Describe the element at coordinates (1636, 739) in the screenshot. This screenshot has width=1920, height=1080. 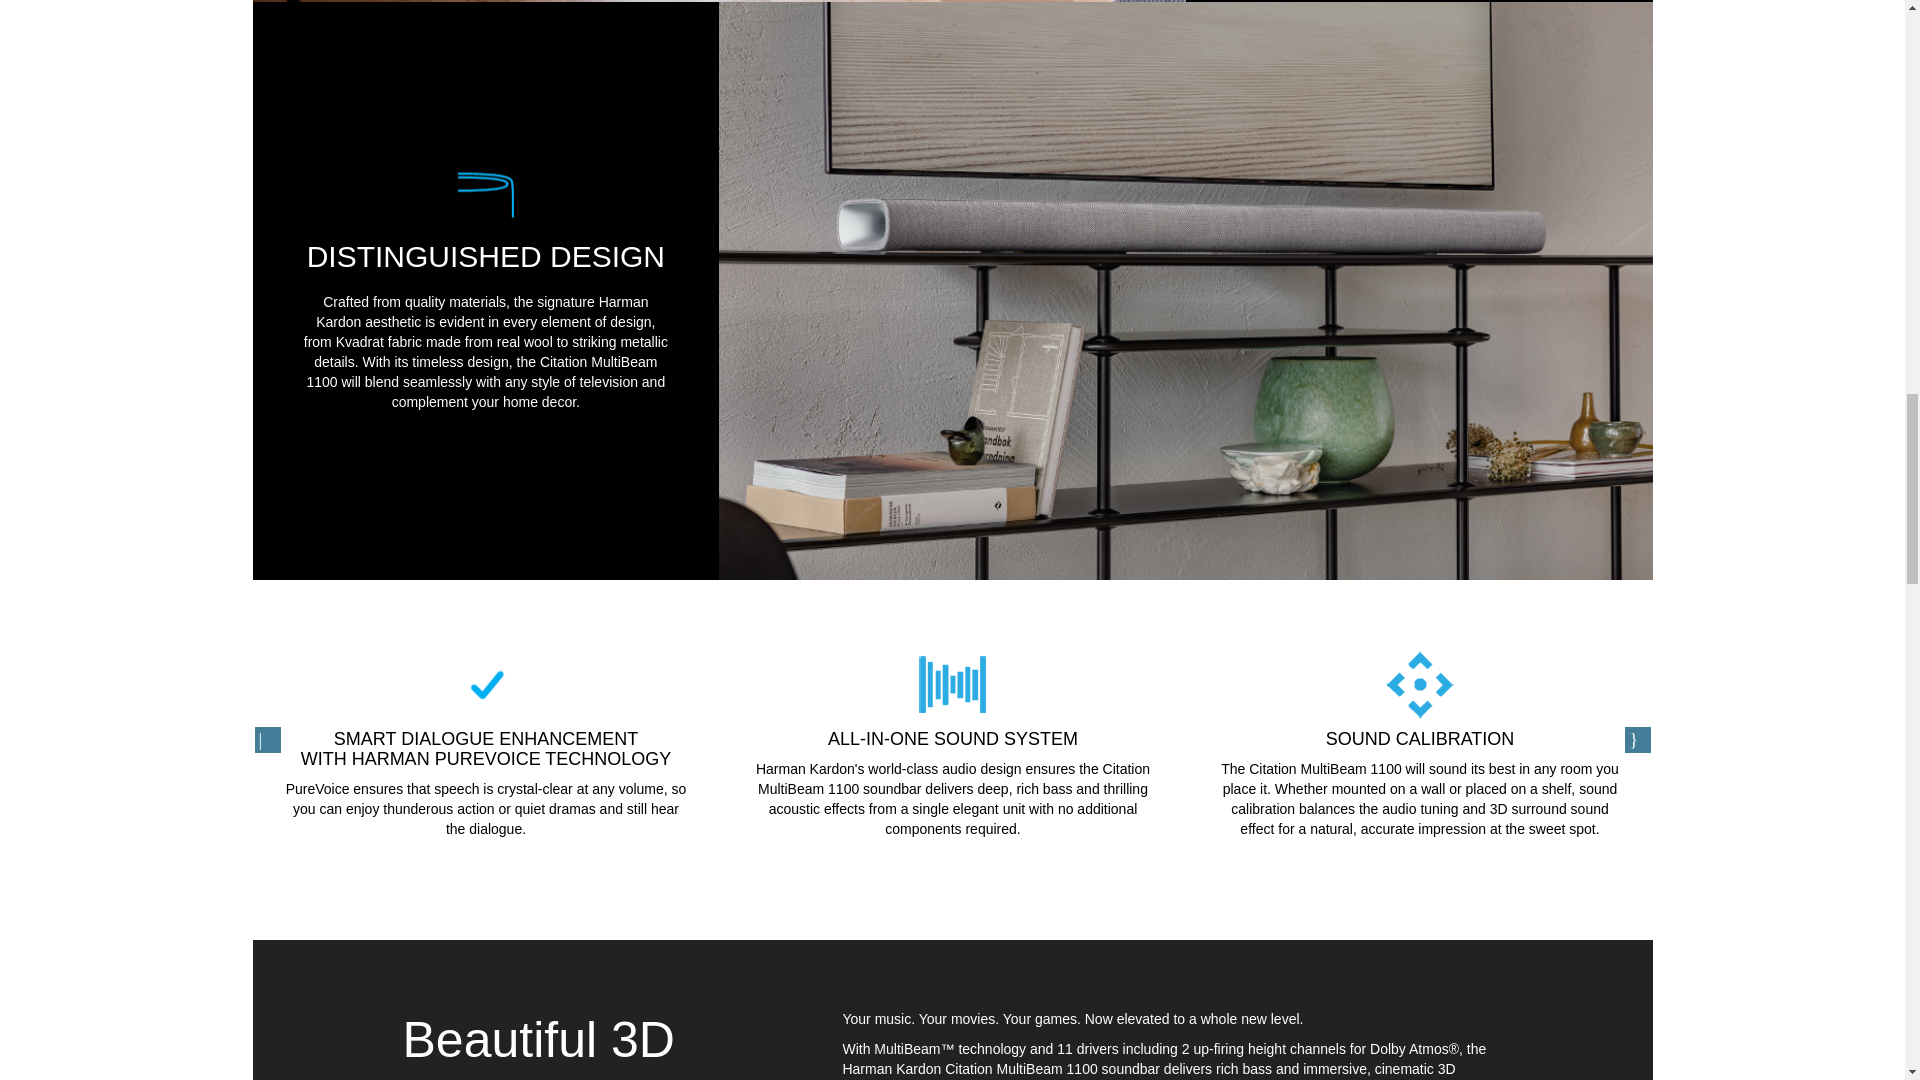
I see `NEXT` at that location.